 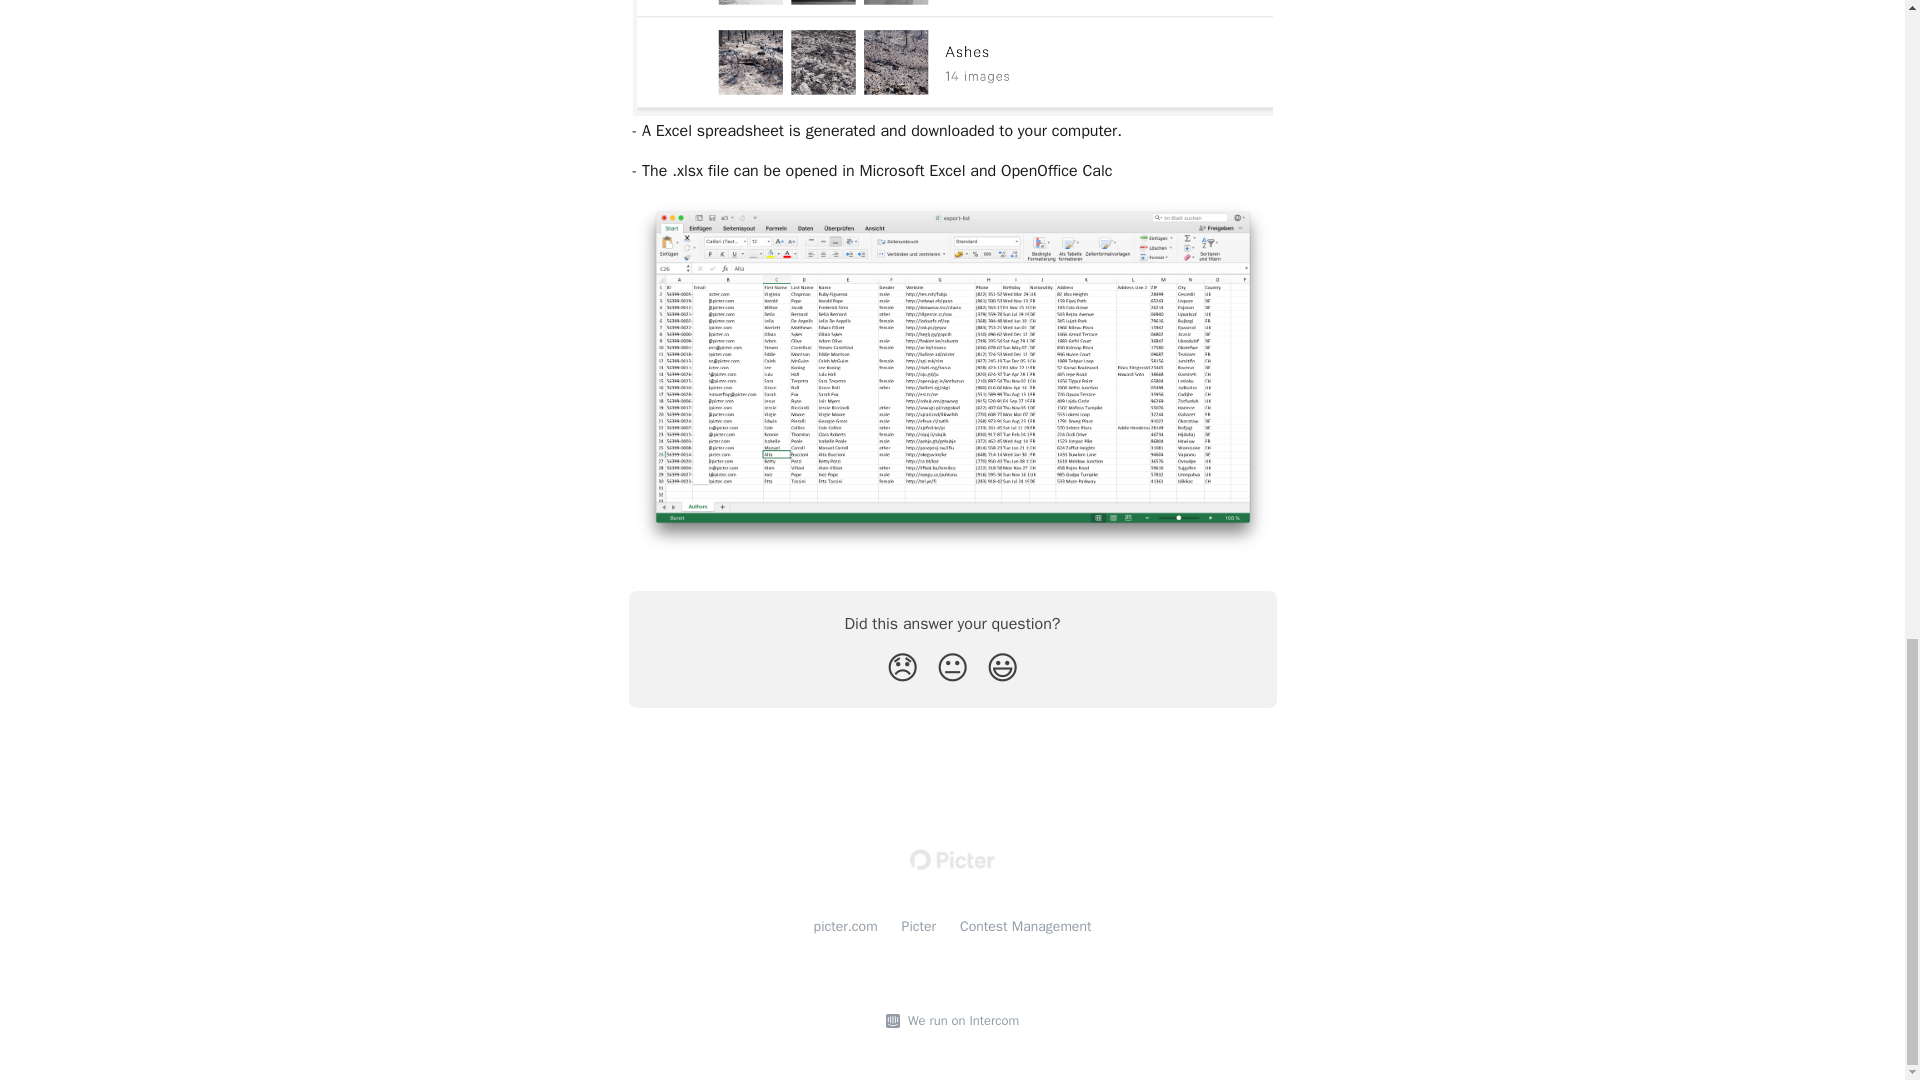 I want to click on picter.com, so click(x=846, y=926).